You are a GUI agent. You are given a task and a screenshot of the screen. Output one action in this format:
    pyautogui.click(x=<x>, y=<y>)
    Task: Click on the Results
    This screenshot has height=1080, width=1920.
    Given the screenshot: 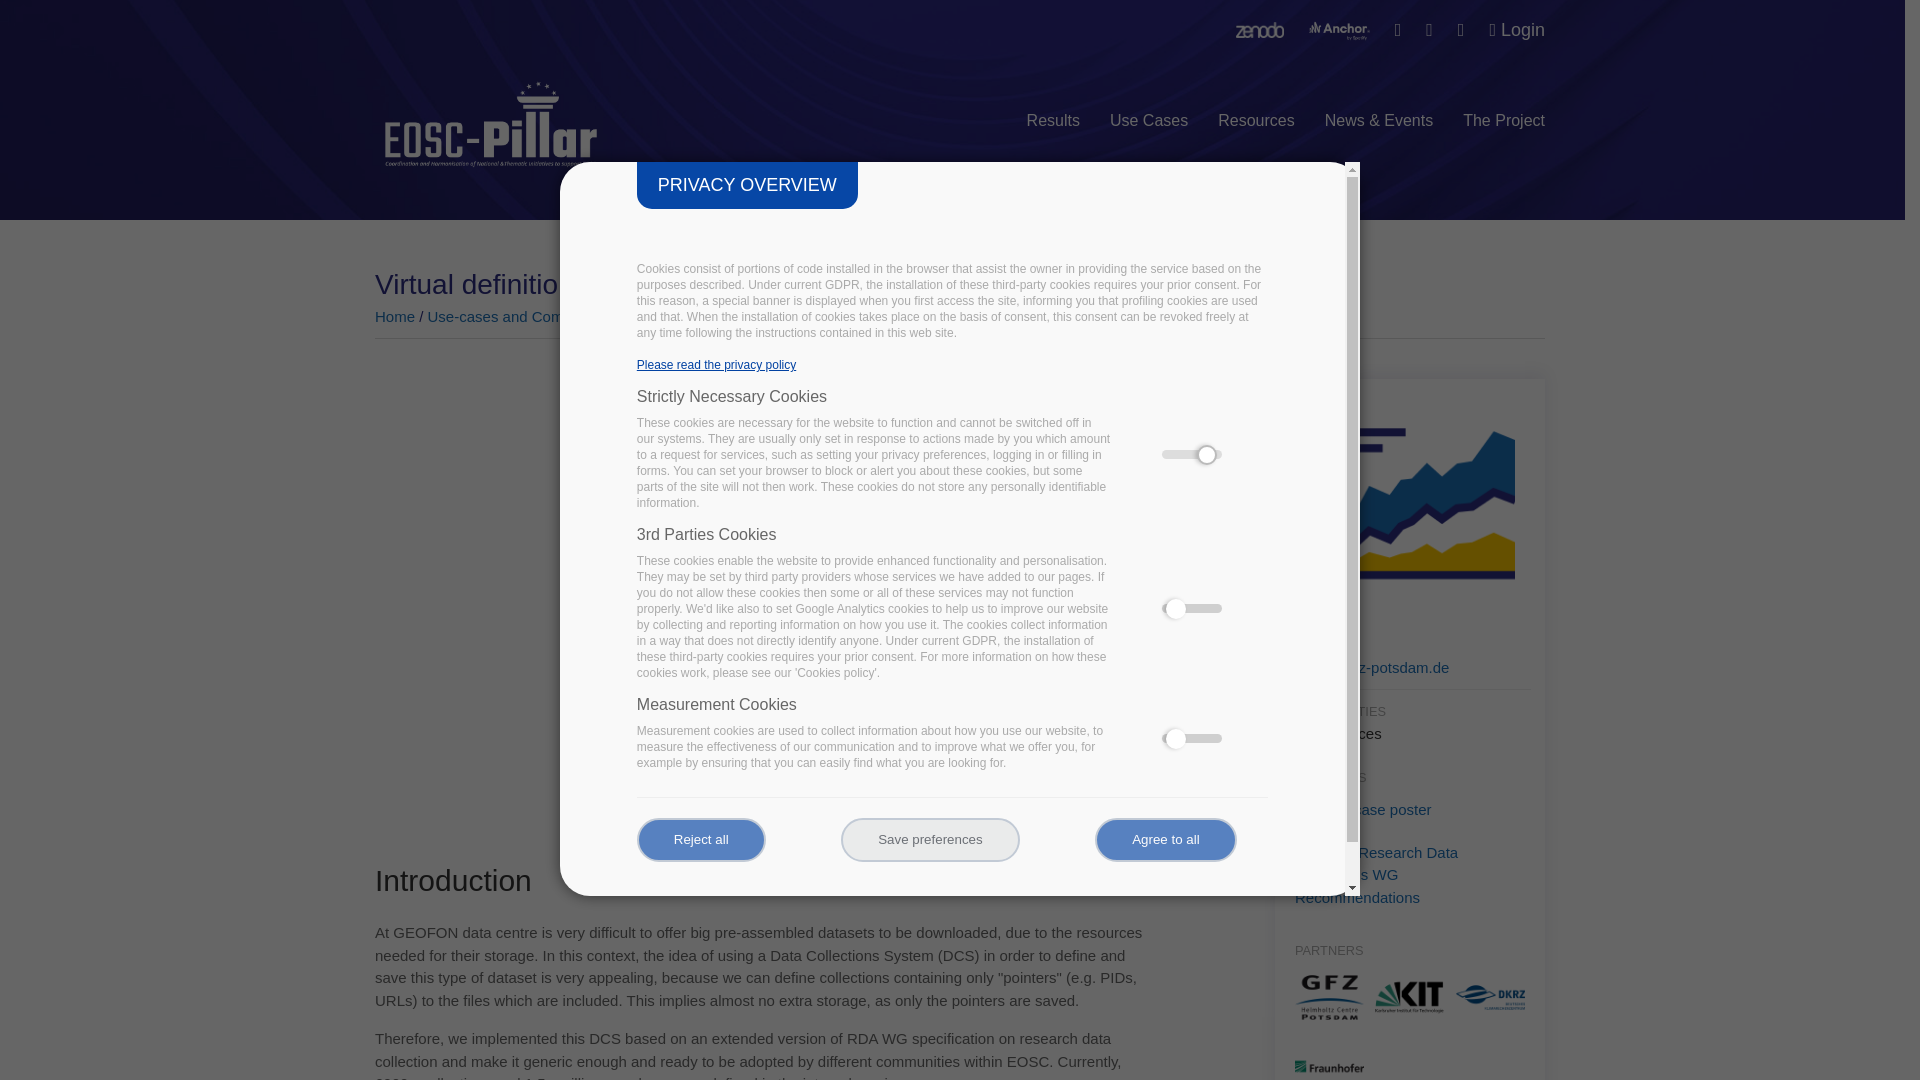 What is the action you would take?
    pyautogui.click(x=1053, y=108)
    